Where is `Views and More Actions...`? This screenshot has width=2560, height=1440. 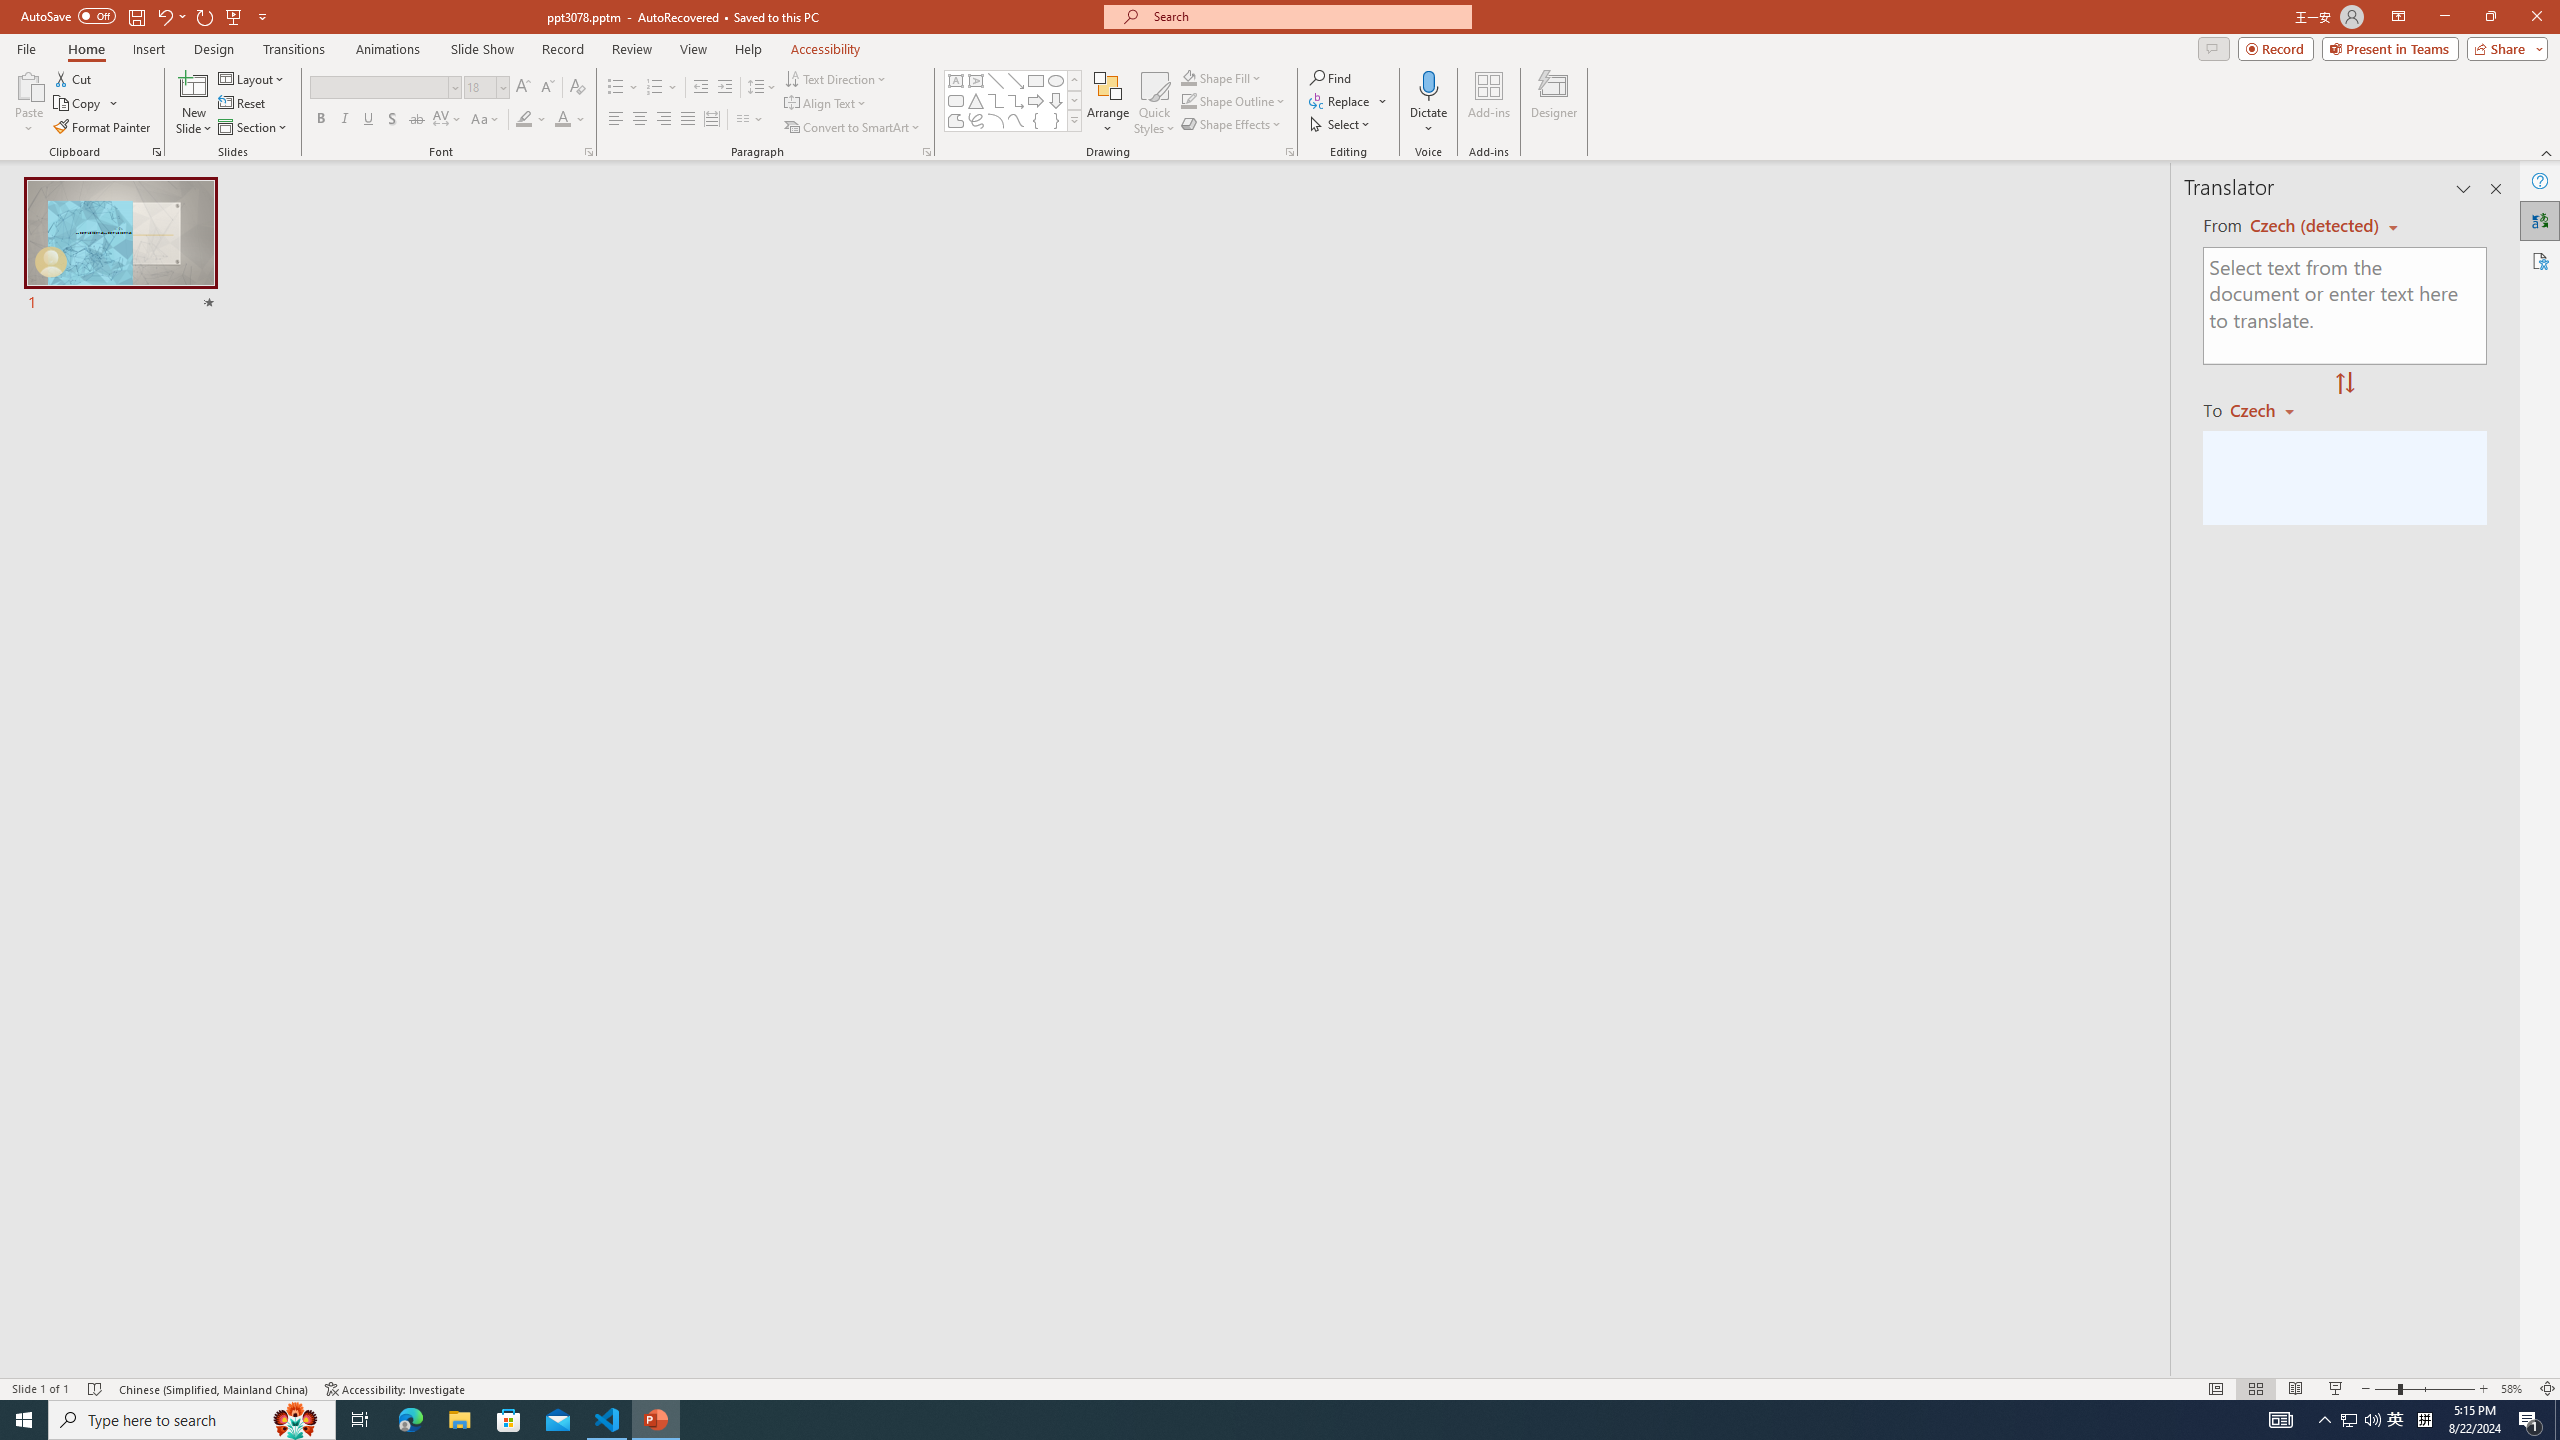 Views and More Actions... is located at coordinates (442, 321).